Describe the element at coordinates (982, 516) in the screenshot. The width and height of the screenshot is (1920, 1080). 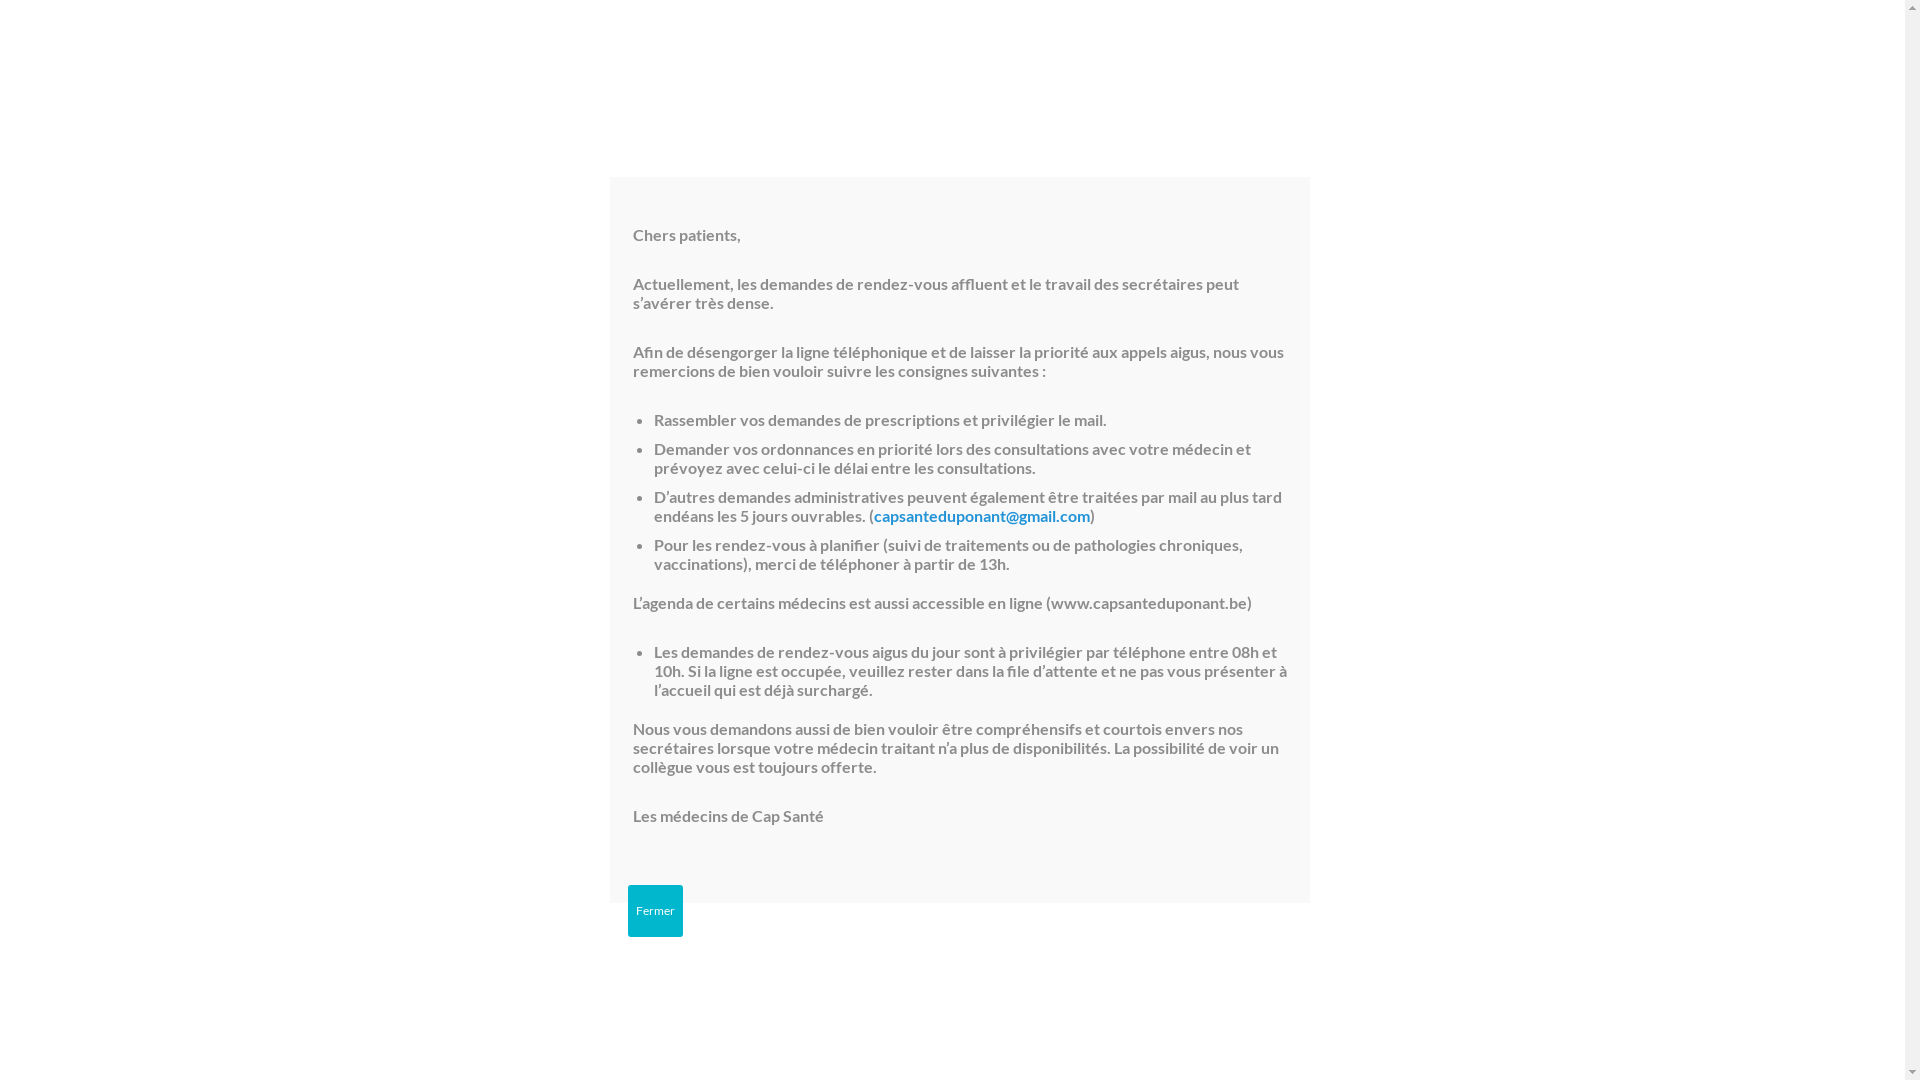
I see `capsanteduponant@gmail.com` at that location.